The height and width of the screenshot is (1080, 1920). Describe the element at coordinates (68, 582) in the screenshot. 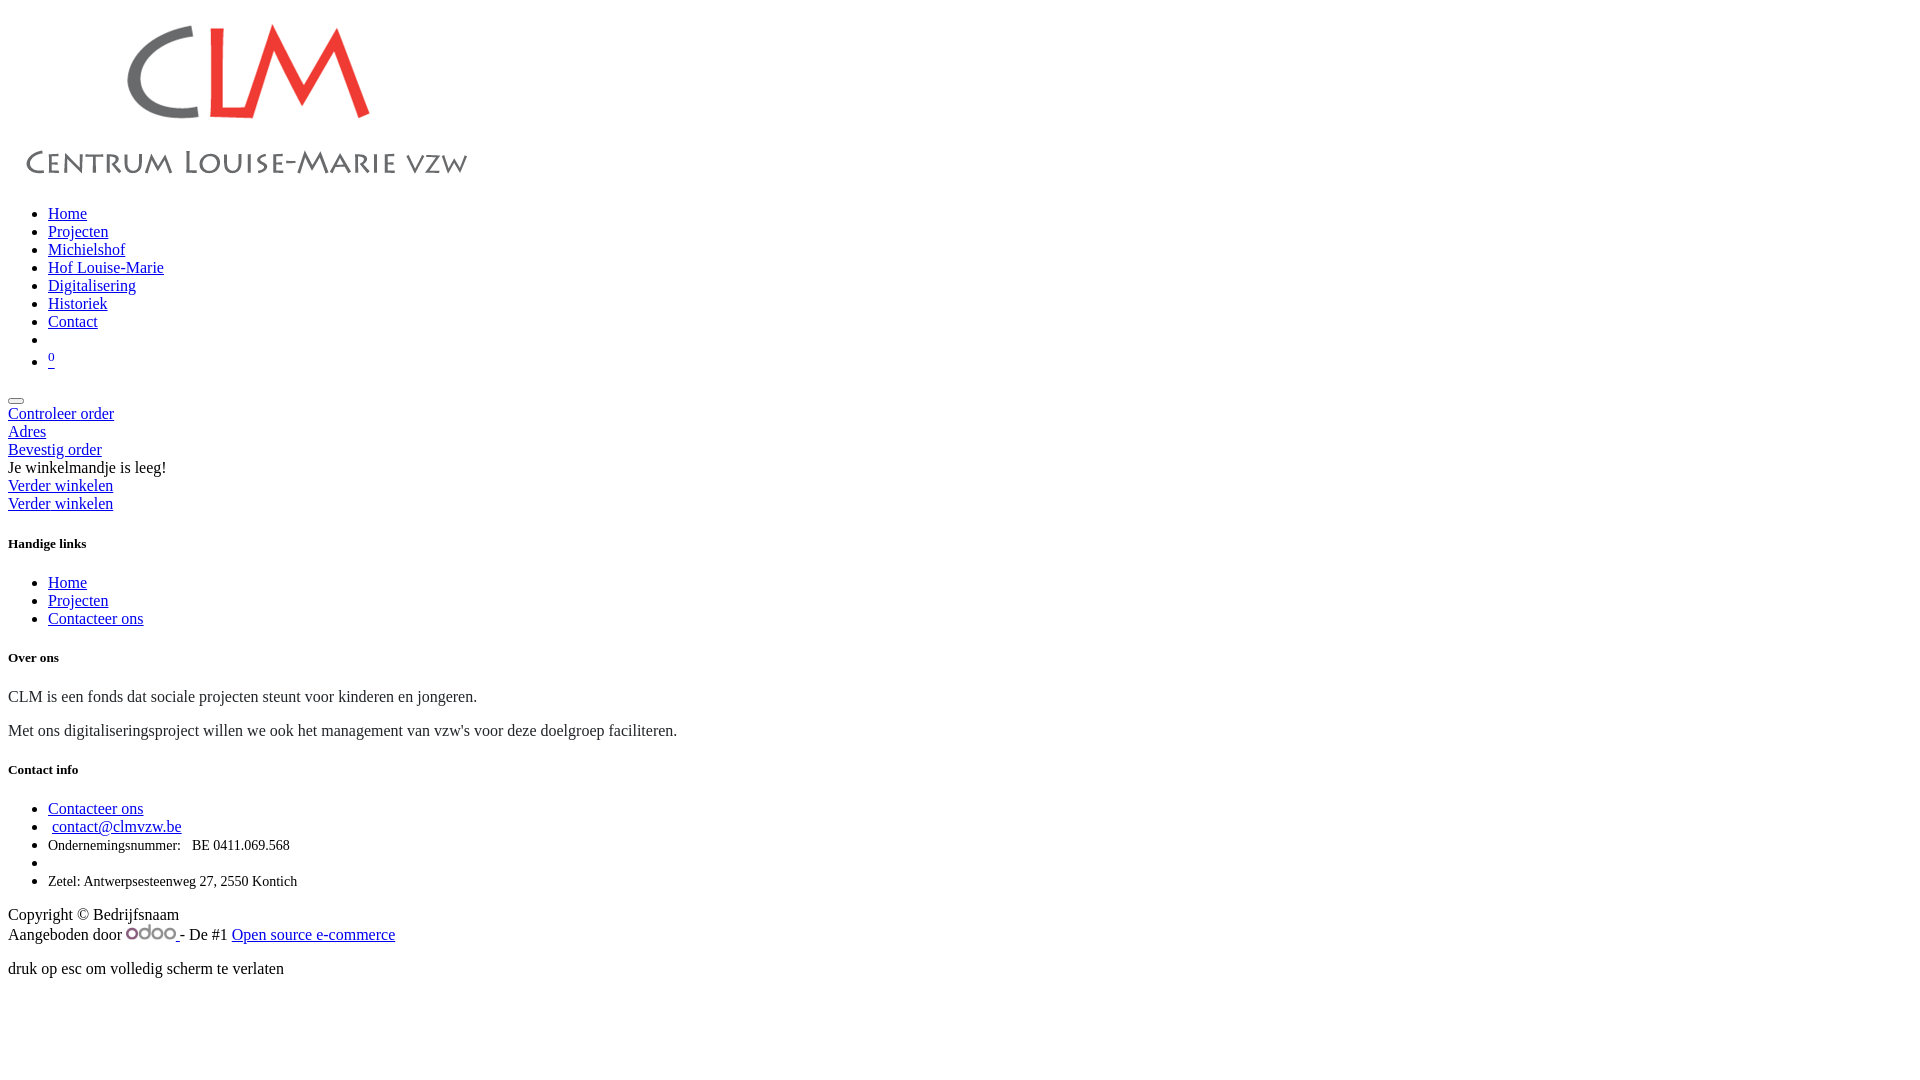

I see `Home` at that location.